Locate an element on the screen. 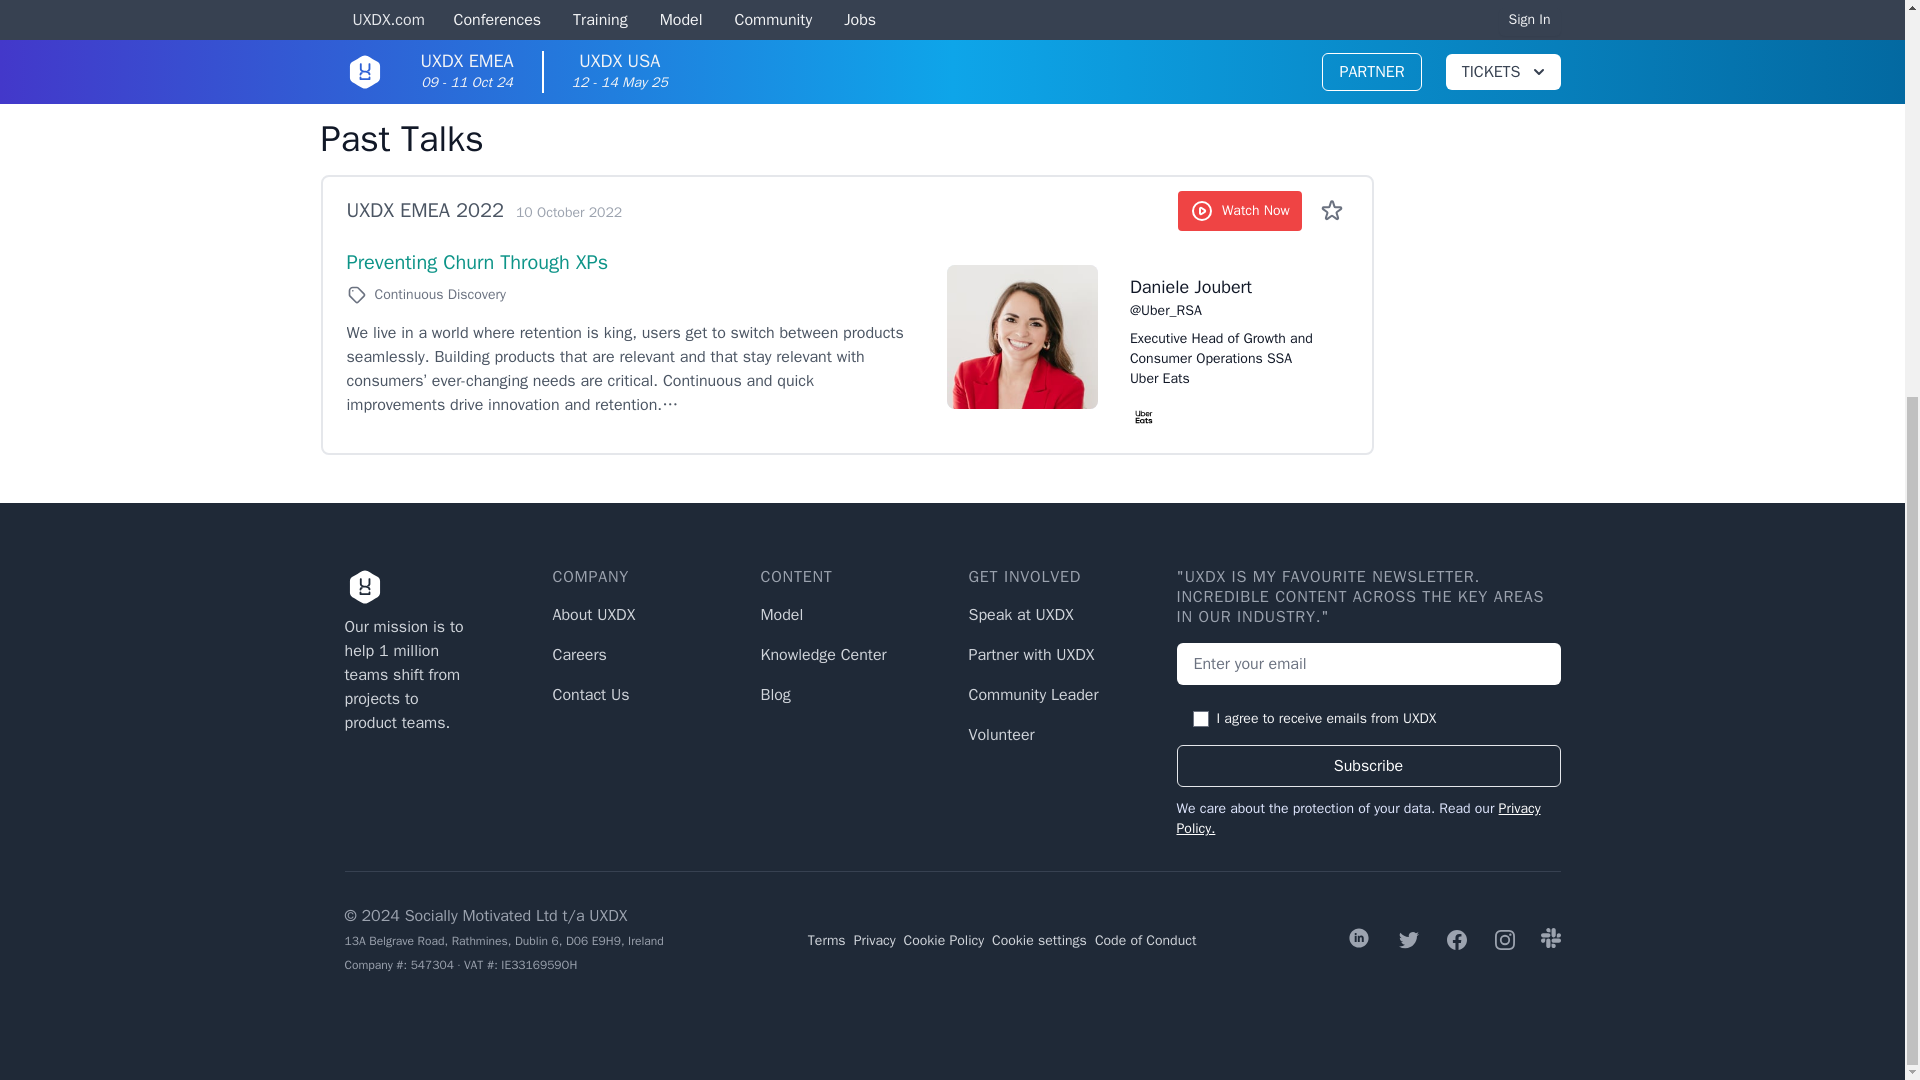 This screenshot has width=1920, height=1080. Blog is located at coordinates (774, 694).